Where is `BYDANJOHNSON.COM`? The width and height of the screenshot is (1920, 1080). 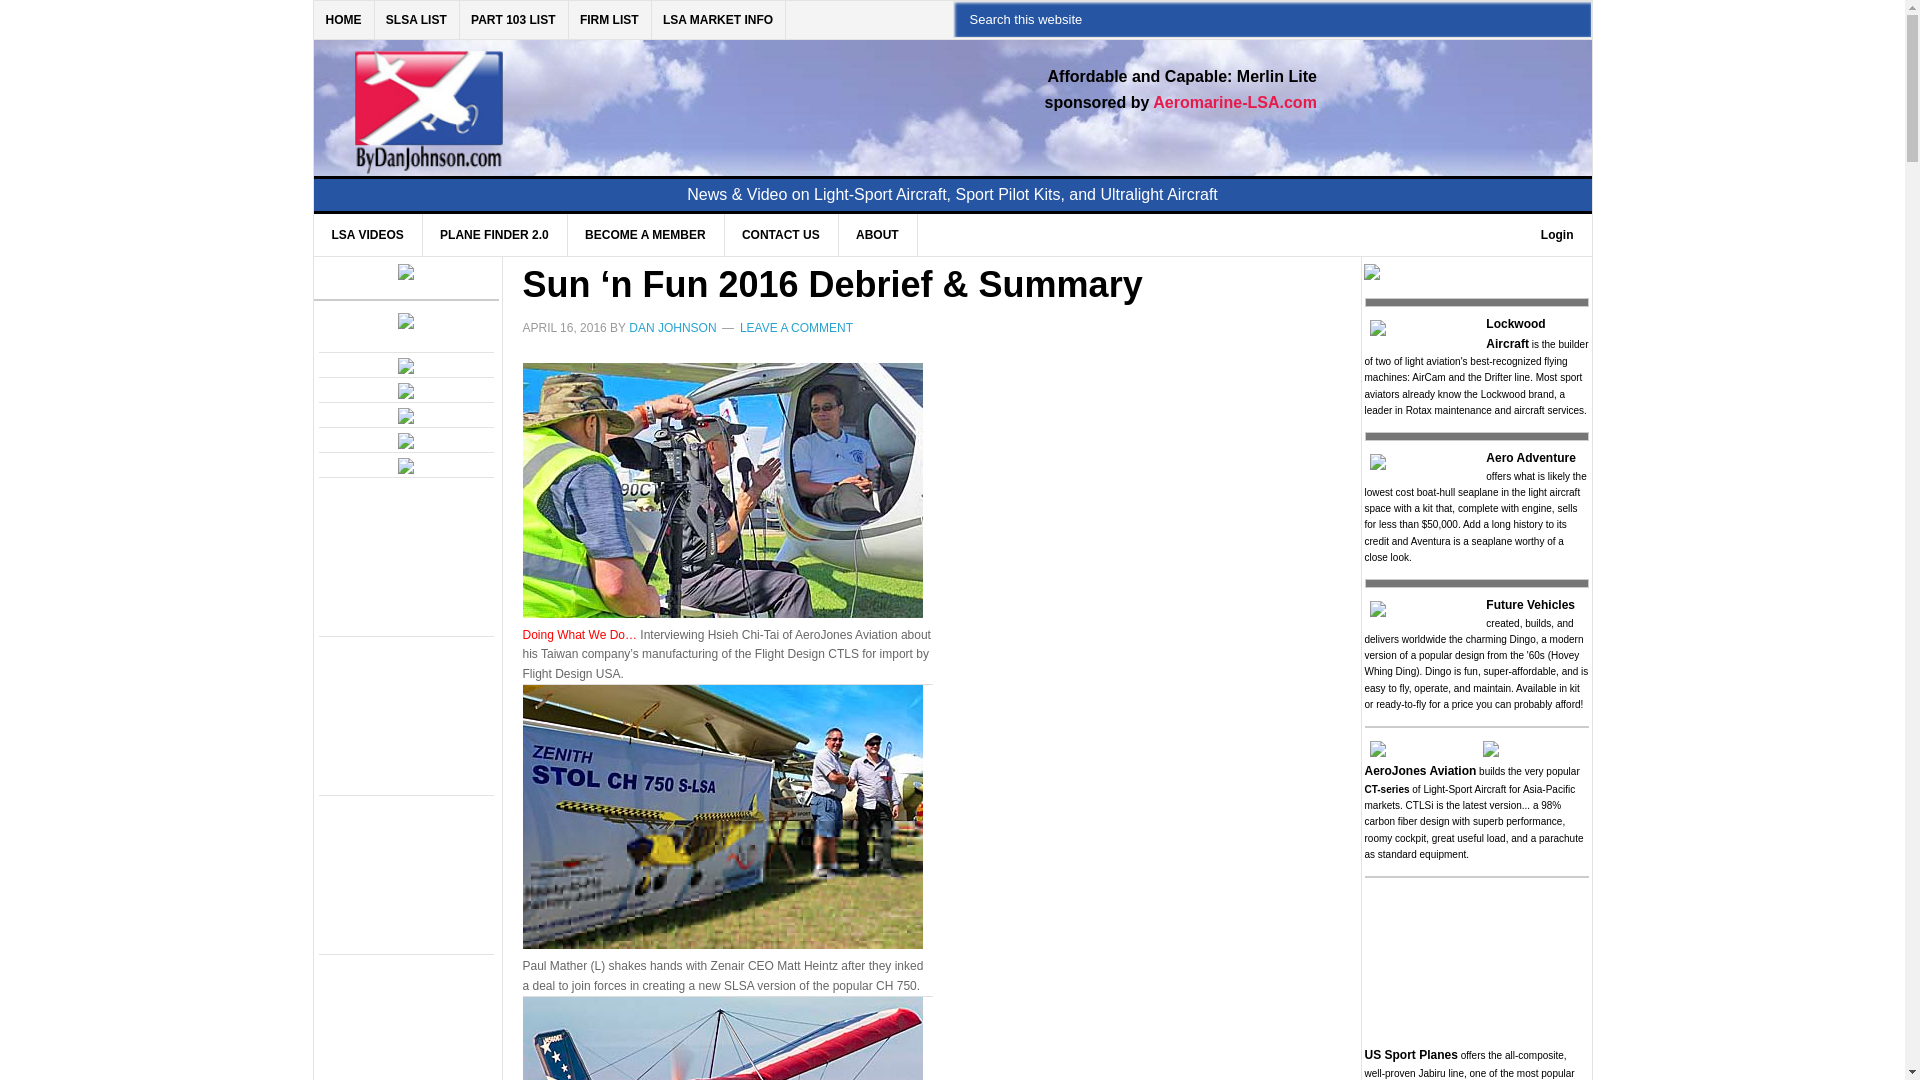
BYDANJOHNSON.COM is located at coordinates (620, 96).